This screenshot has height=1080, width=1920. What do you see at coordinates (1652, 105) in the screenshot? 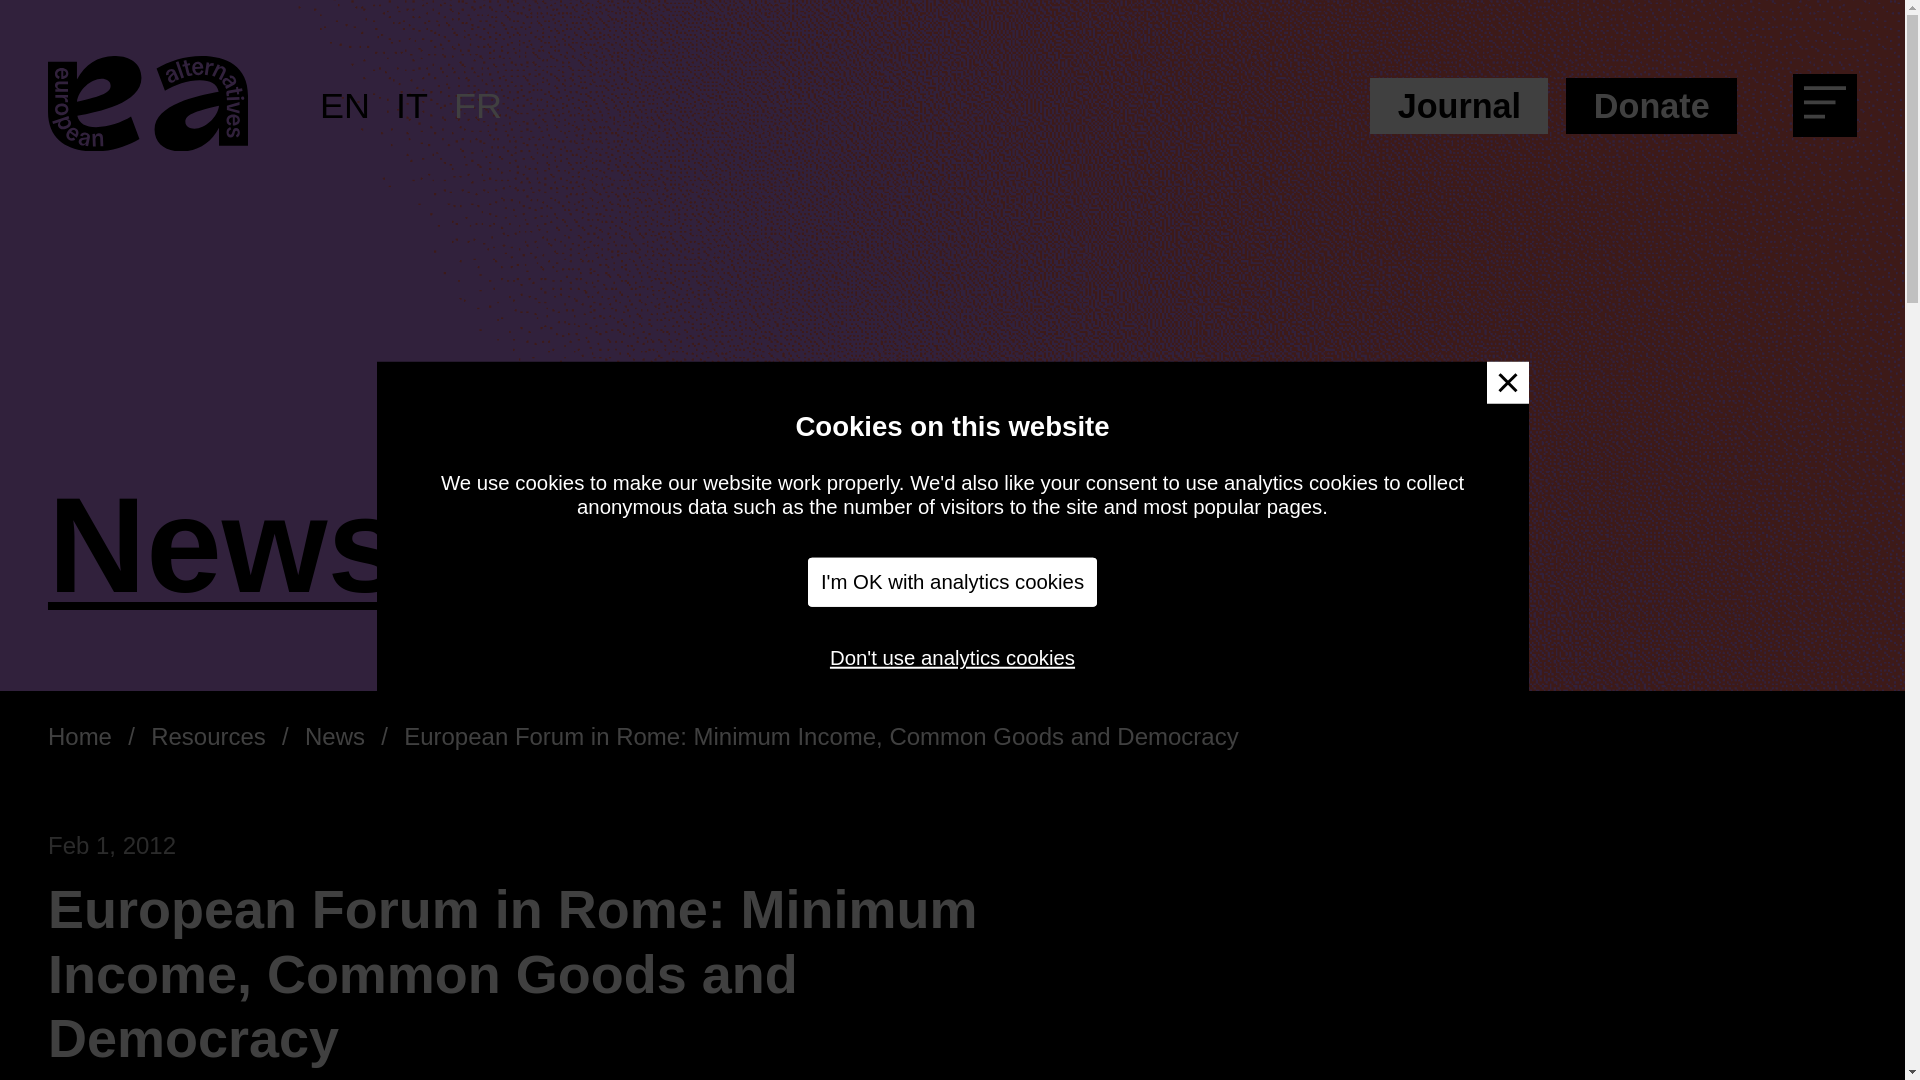
I see `Donate` at bounding box center [1652, 105].